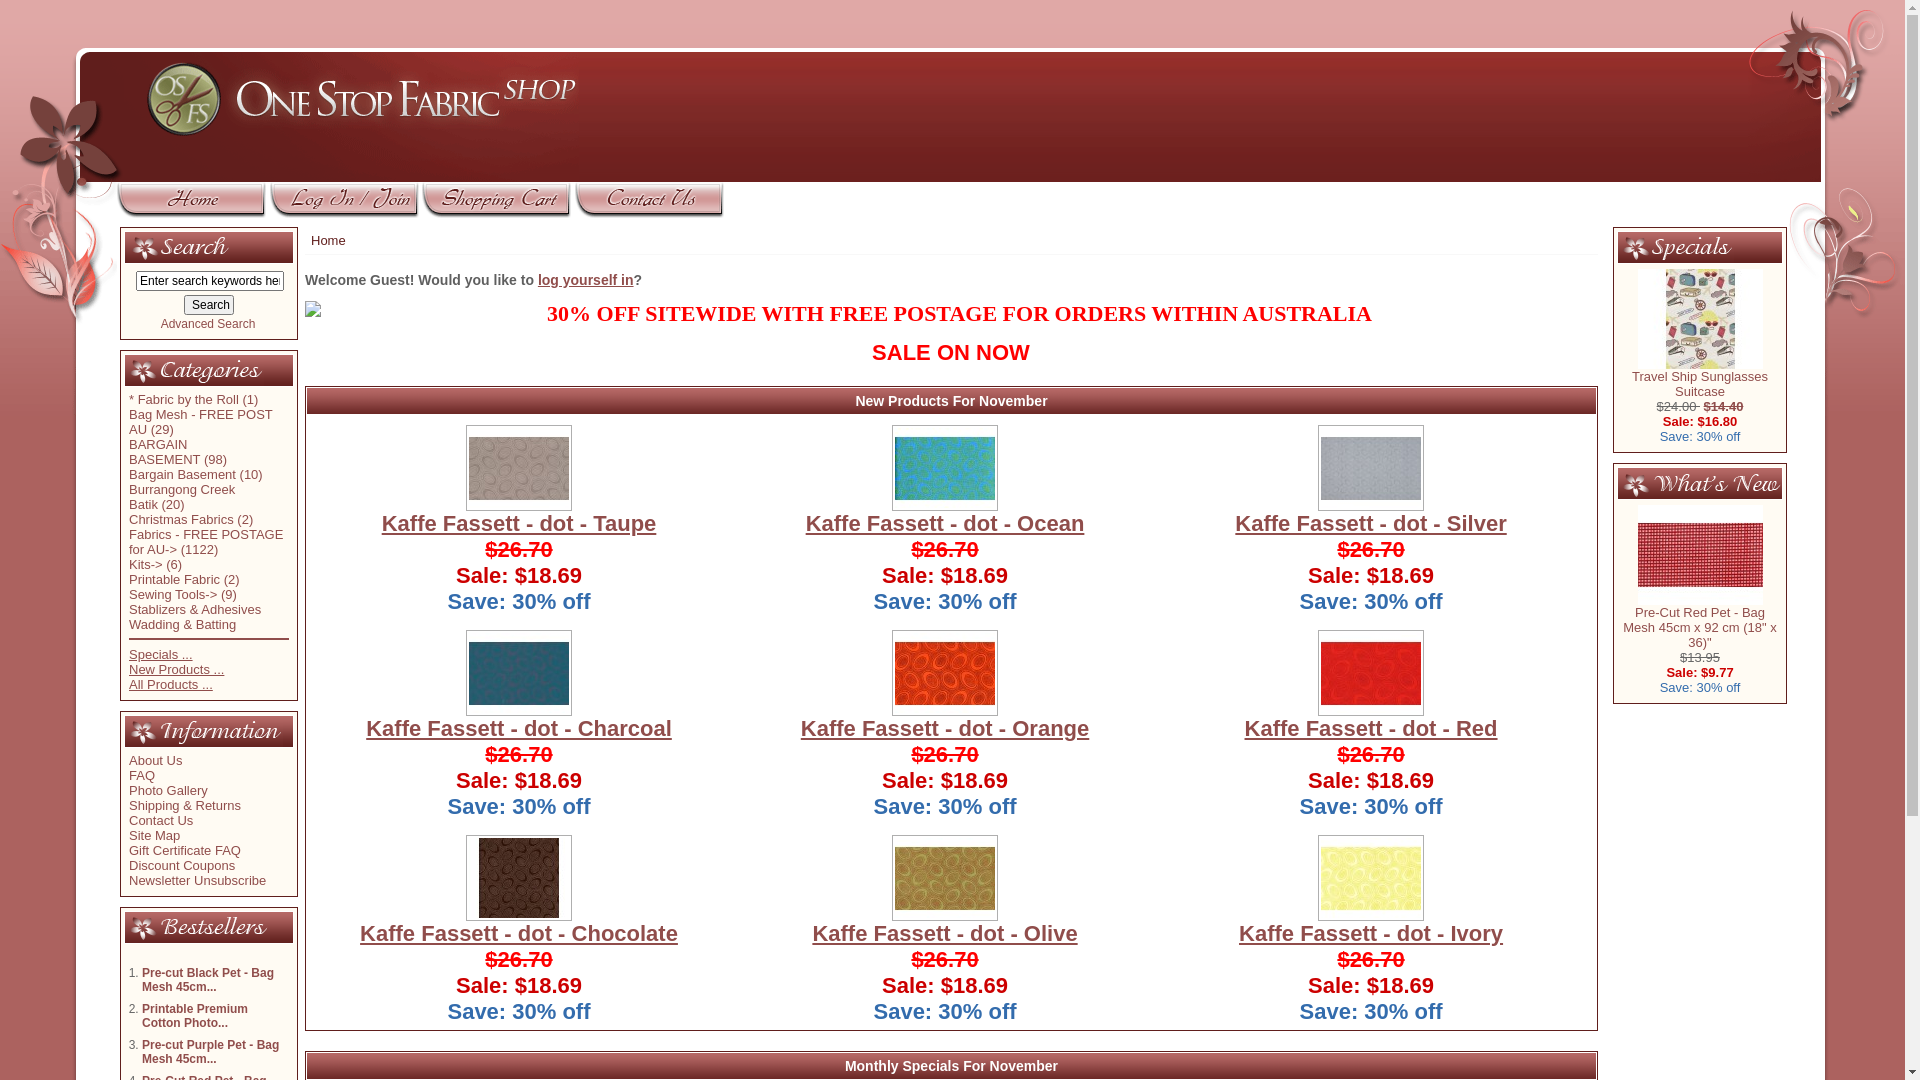 The image size is (1920, 1080). What do you see at coordinates (182, 866) in the screenshot?
I see `Discount Coupons` at bounding box center [182, 866].